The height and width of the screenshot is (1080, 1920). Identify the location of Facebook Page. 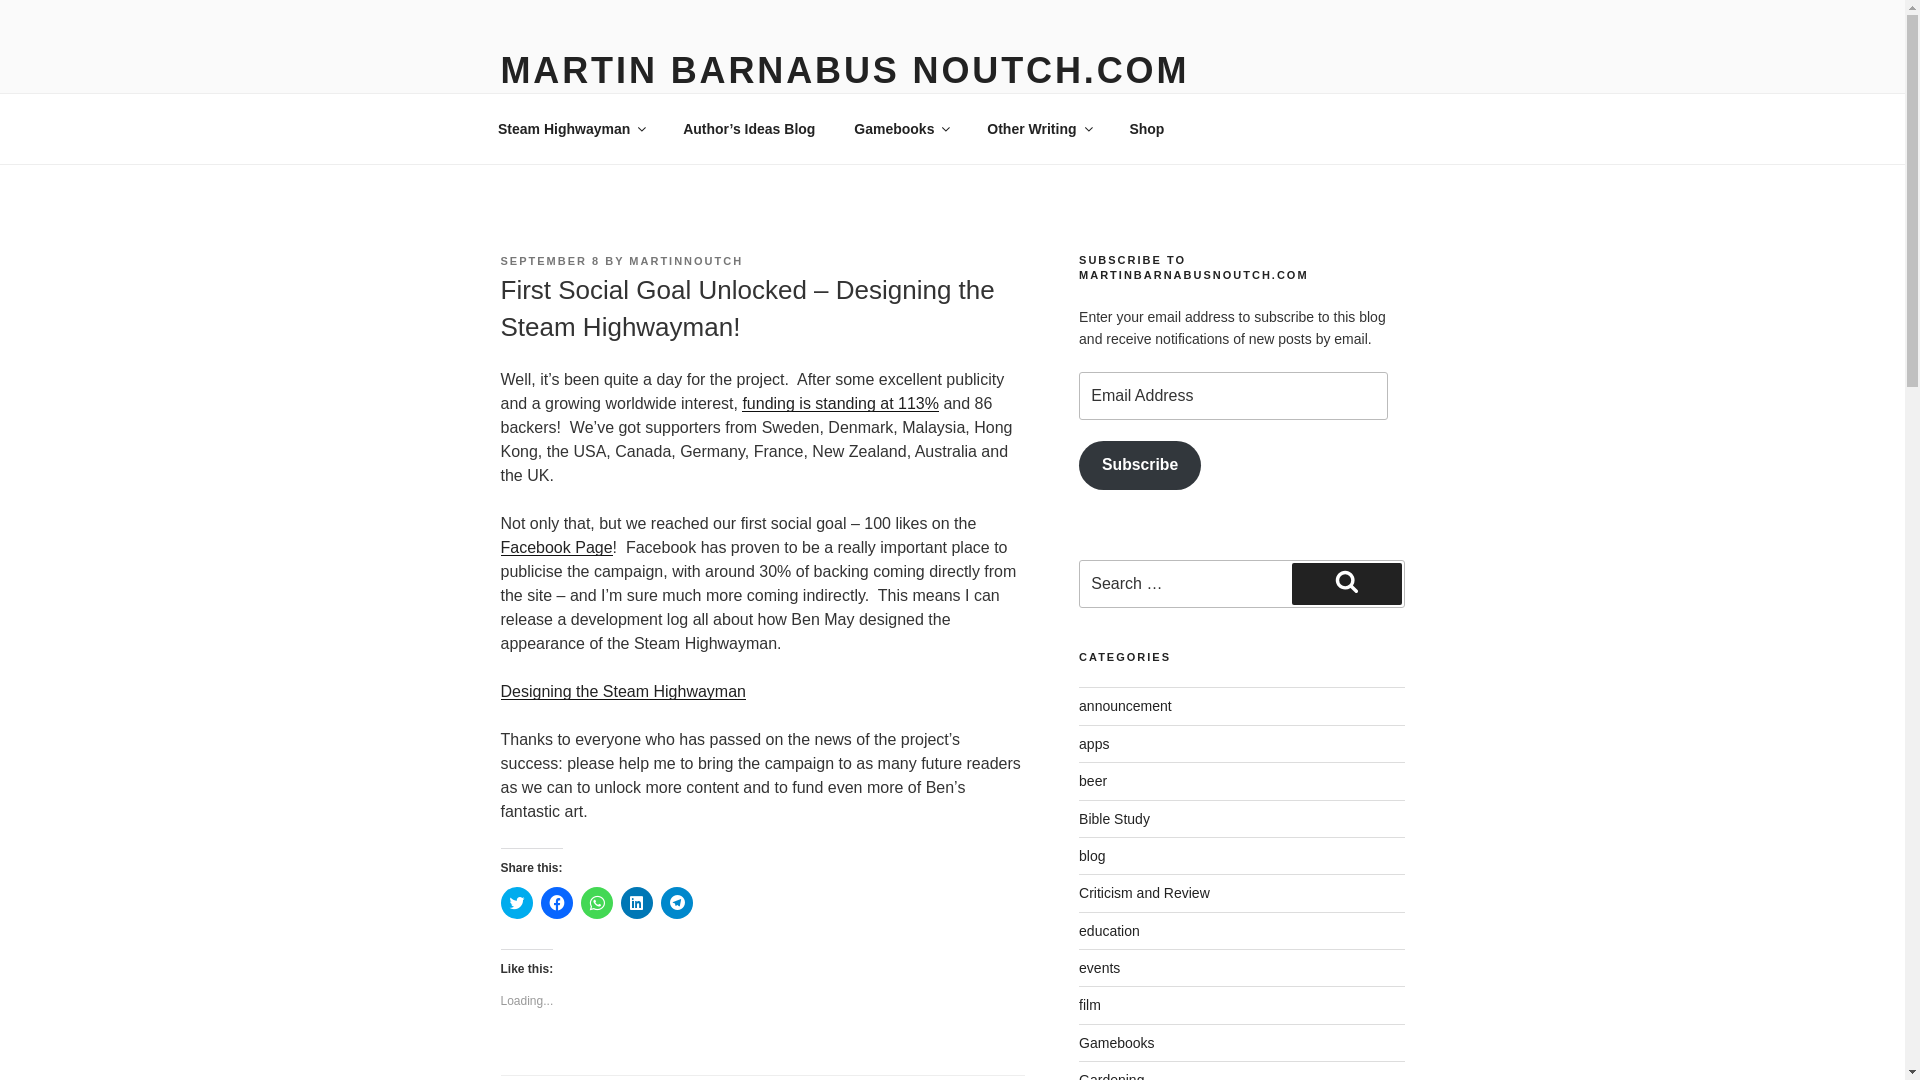
(556, 547).